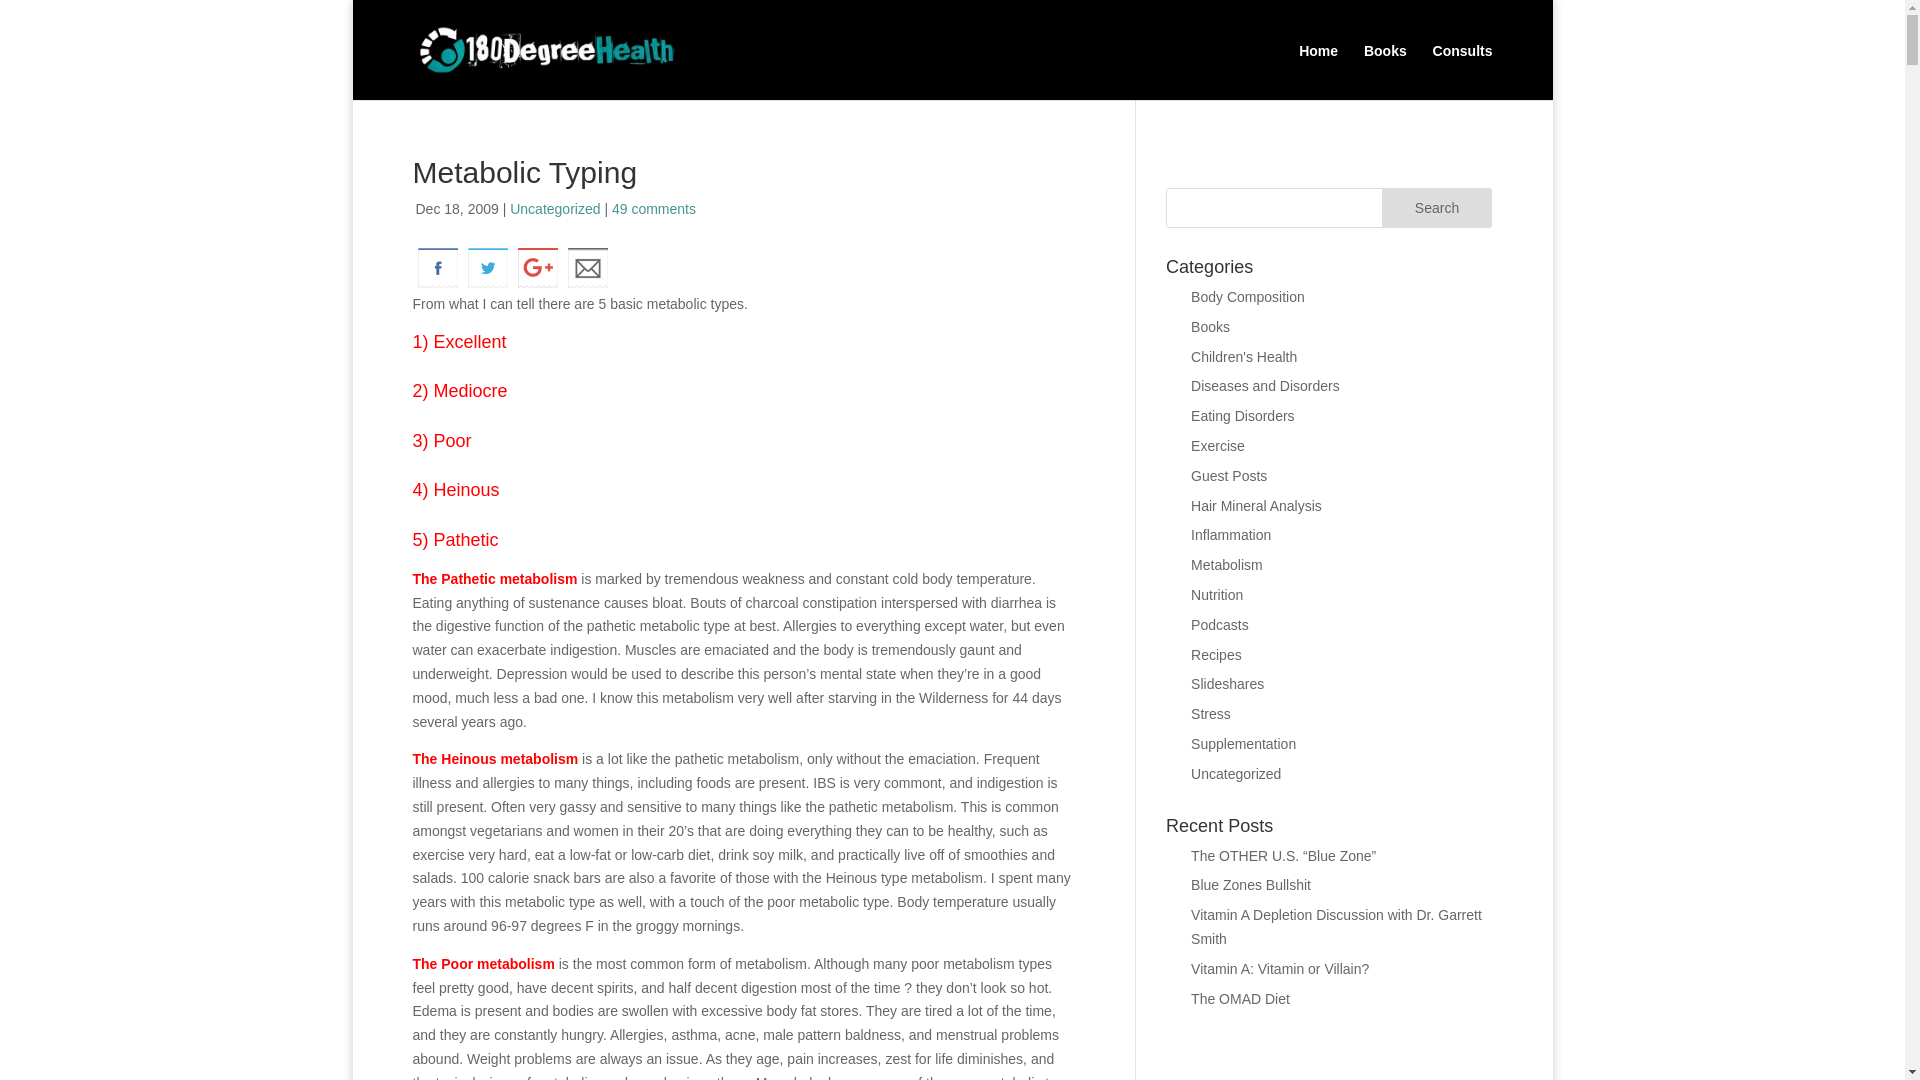 This screenshot has width=1920, height=1080. I want to click on Search, so click(1438, 207).